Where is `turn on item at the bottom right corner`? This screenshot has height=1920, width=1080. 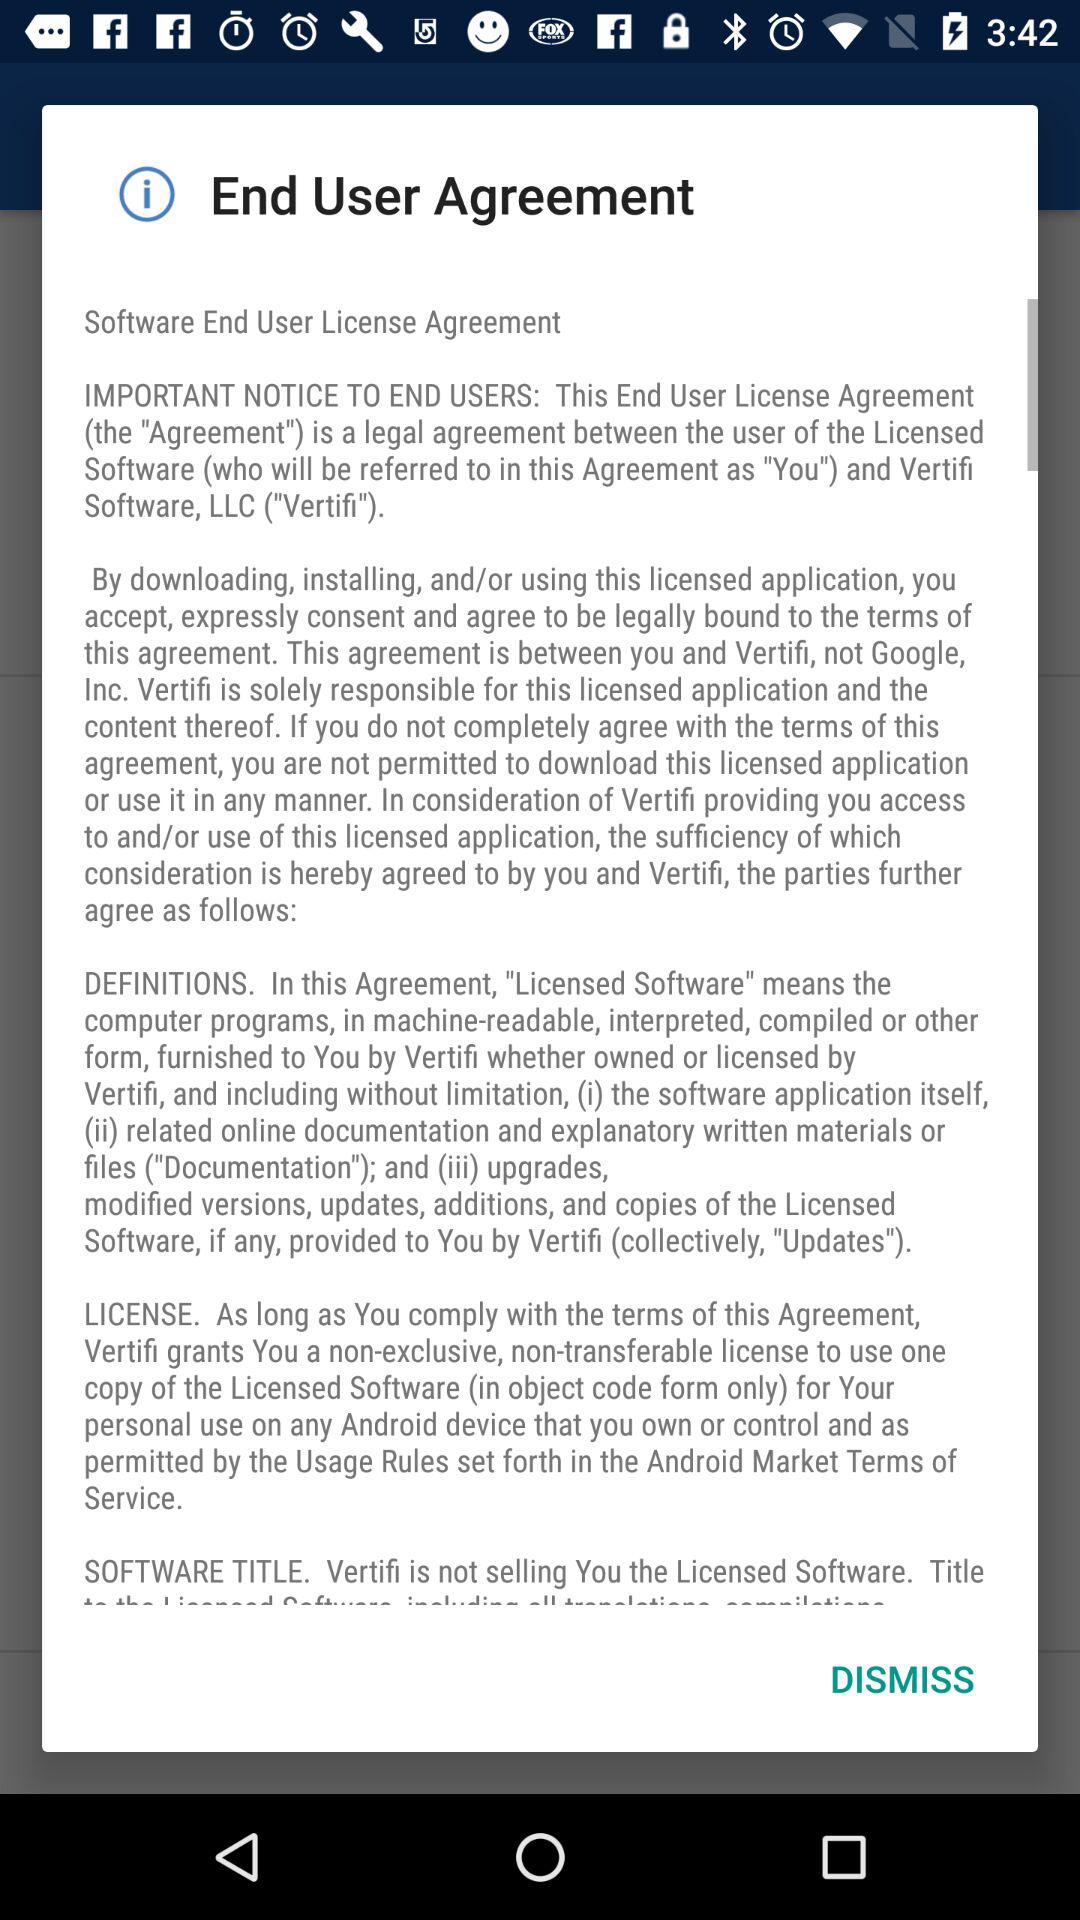
turn on item at the bottom right corner is located at coordinates (902, 1678).